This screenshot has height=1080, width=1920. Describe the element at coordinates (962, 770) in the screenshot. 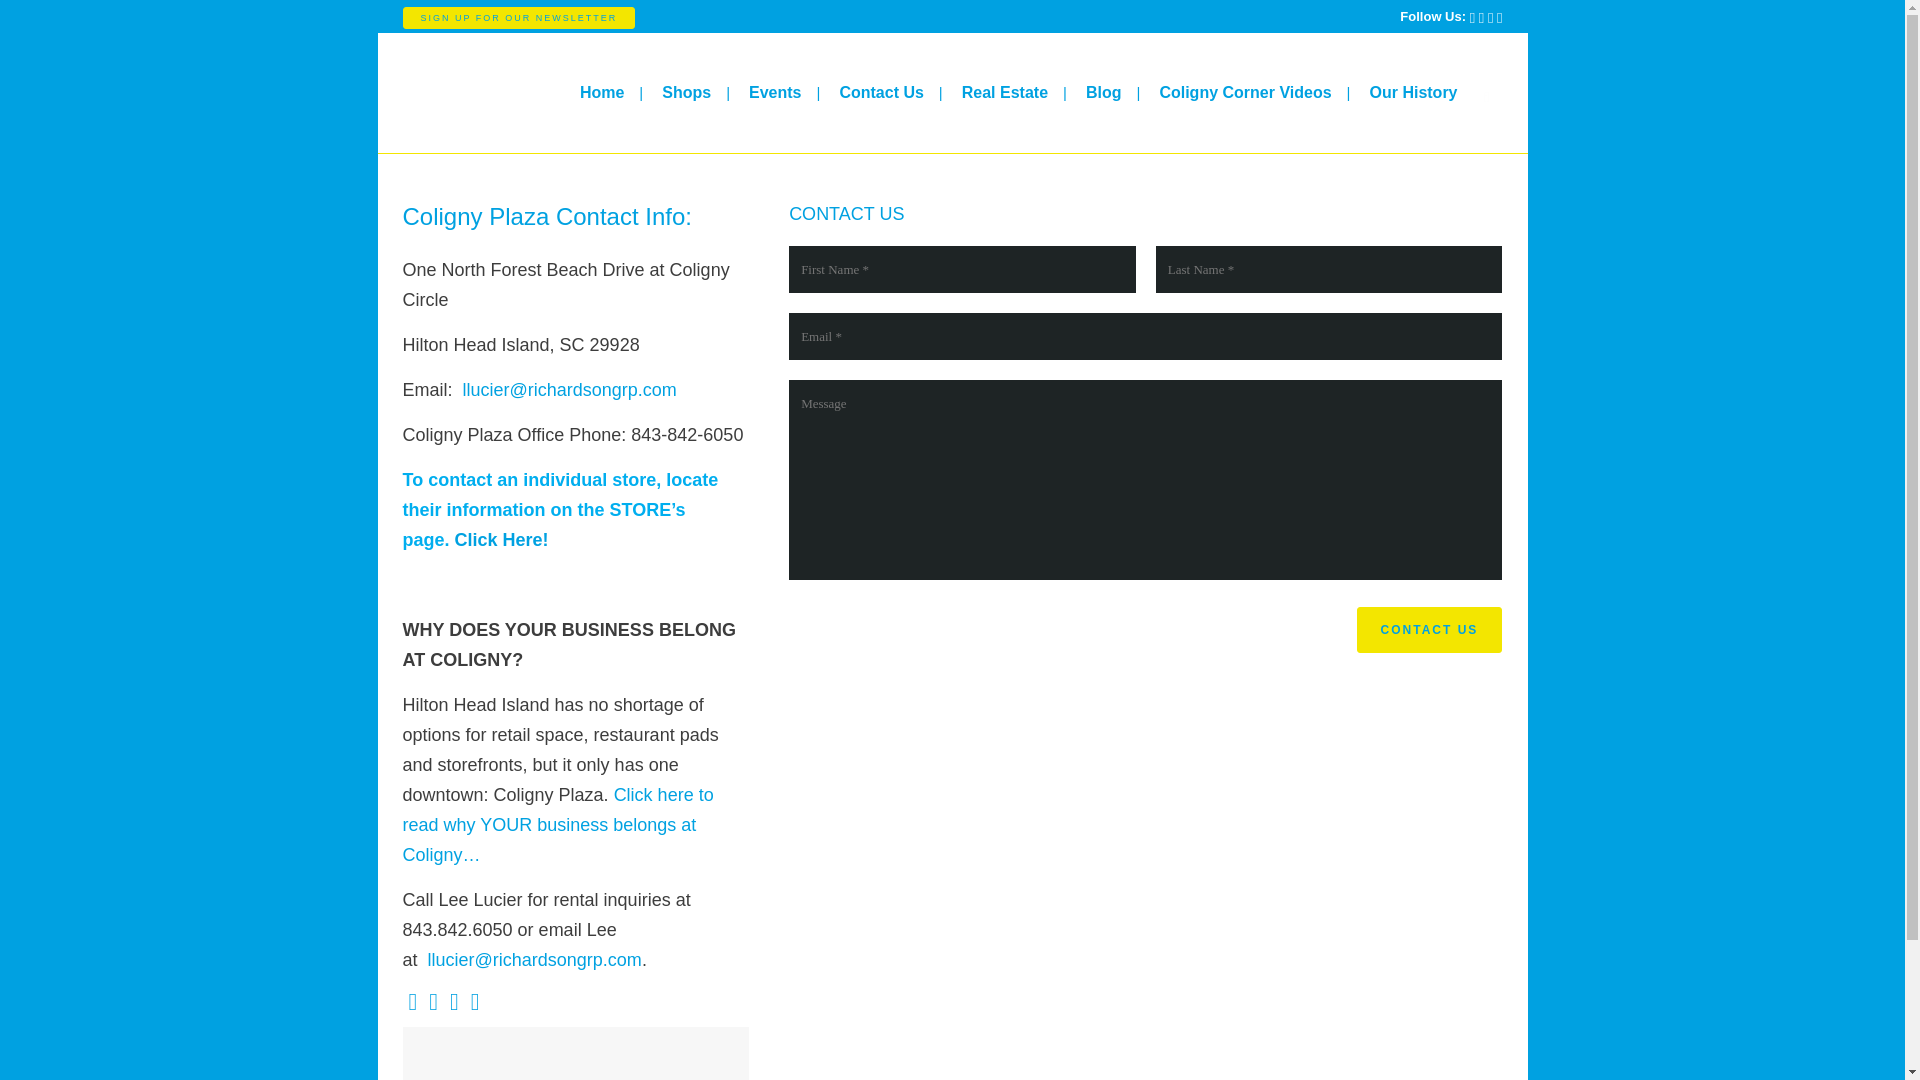

I see `Shops` at that location.